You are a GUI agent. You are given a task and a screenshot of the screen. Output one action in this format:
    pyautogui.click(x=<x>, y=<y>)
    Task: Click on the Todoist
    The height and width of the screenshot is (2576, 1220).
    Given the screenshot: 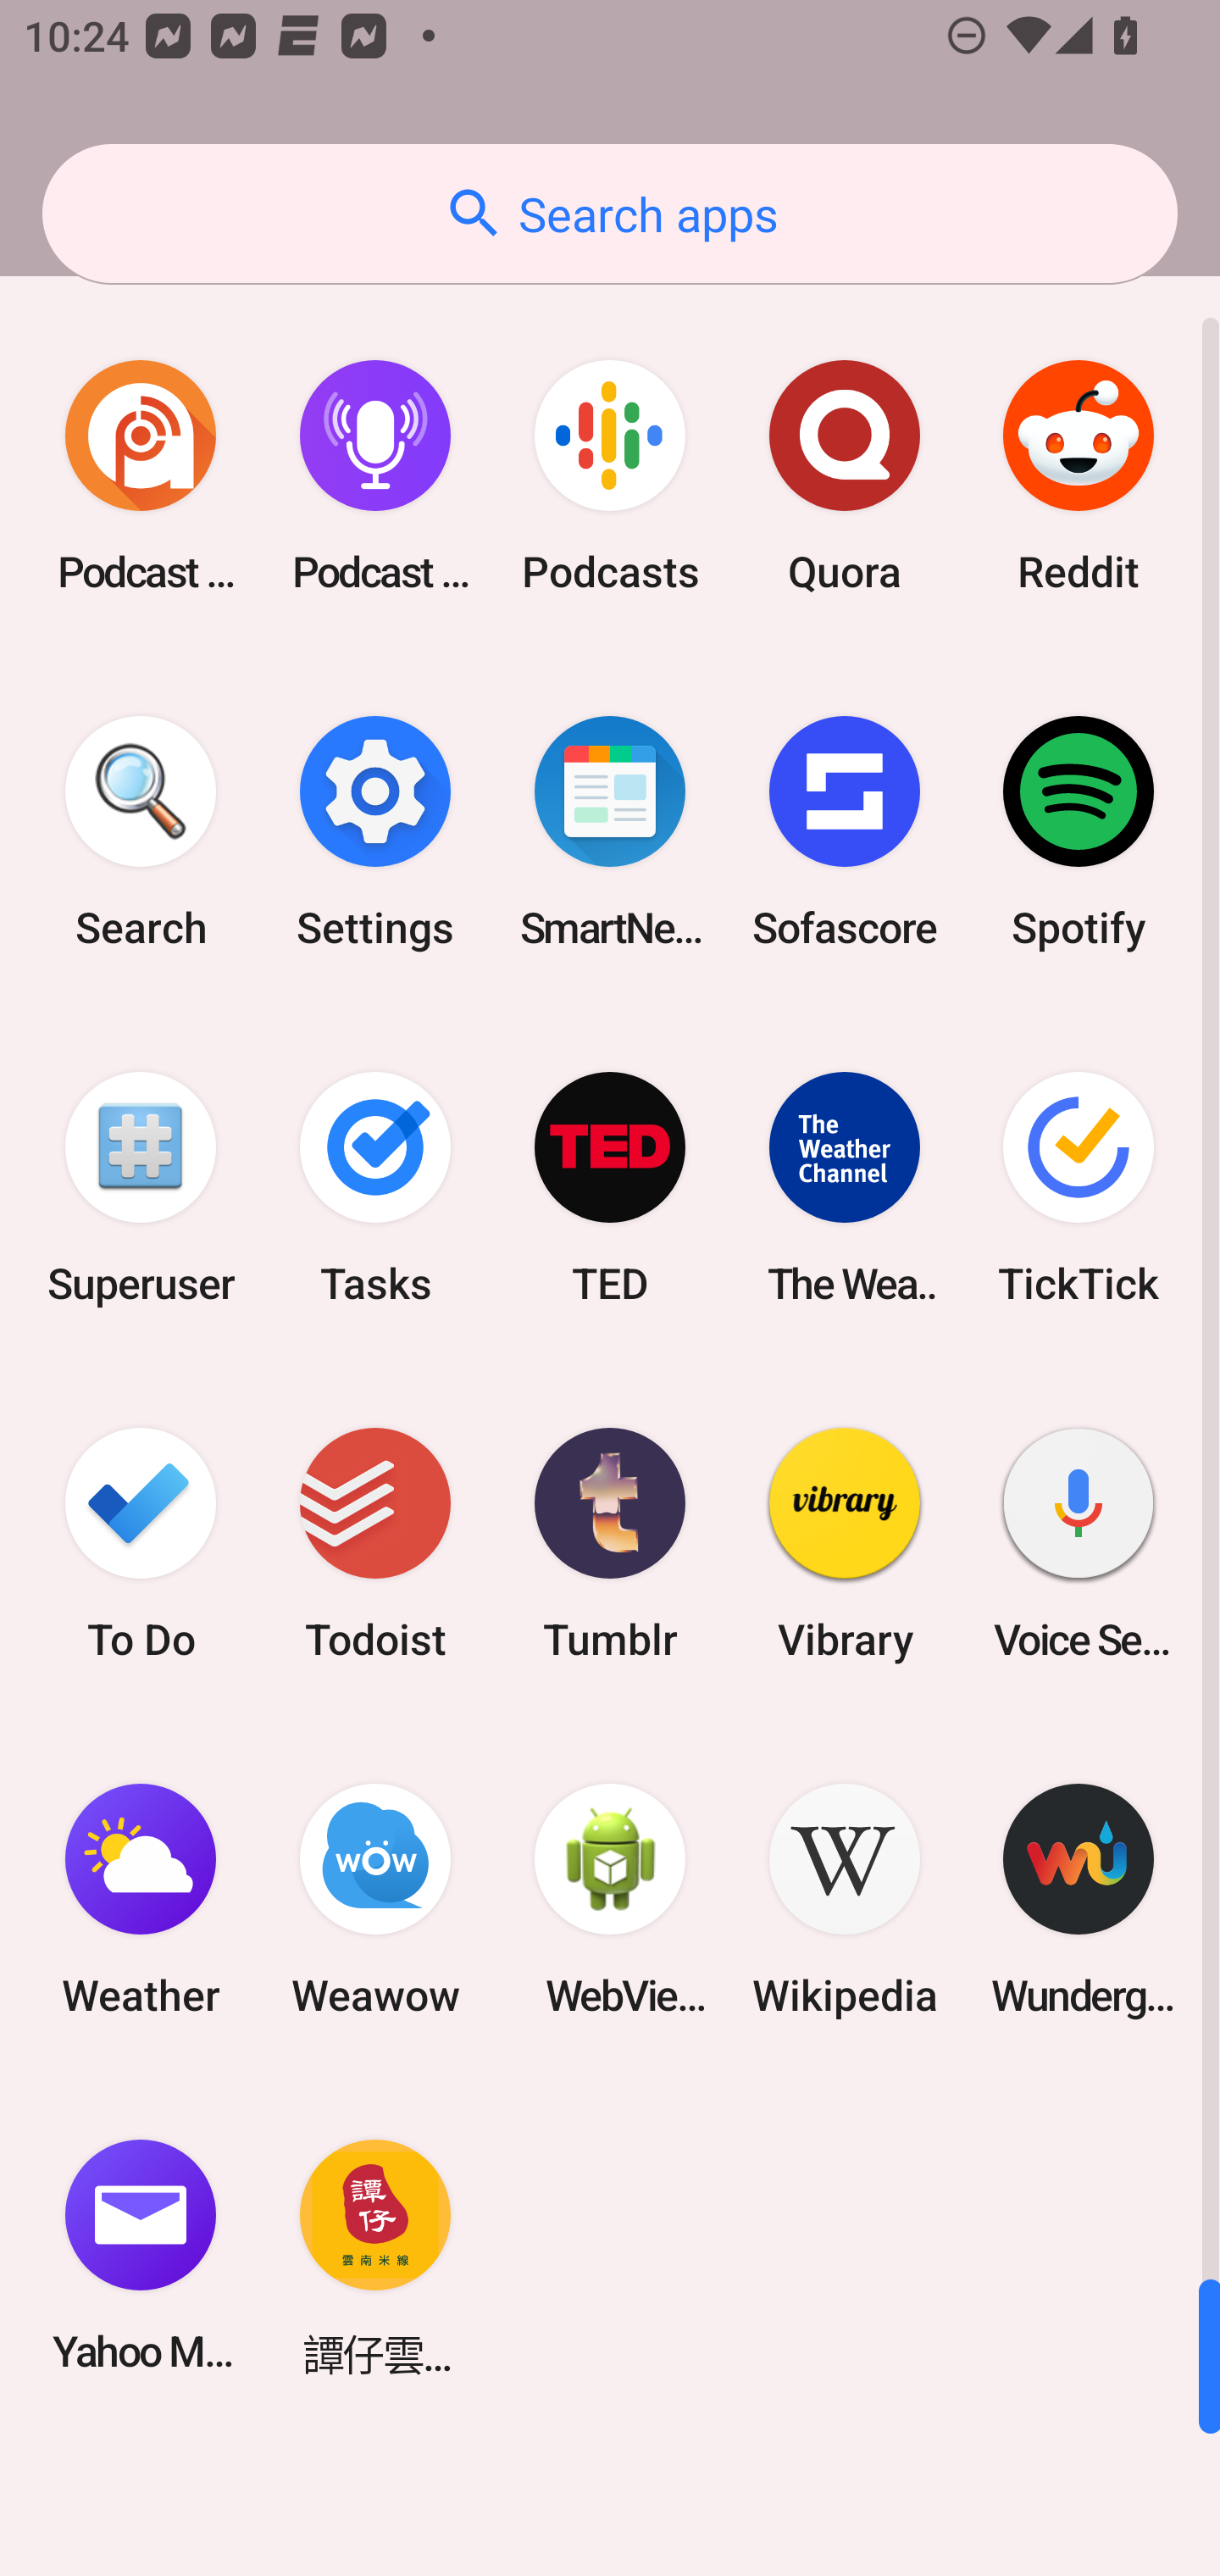 What is the action you would take?
    pyautogui.click(x=375, y=1542)
    